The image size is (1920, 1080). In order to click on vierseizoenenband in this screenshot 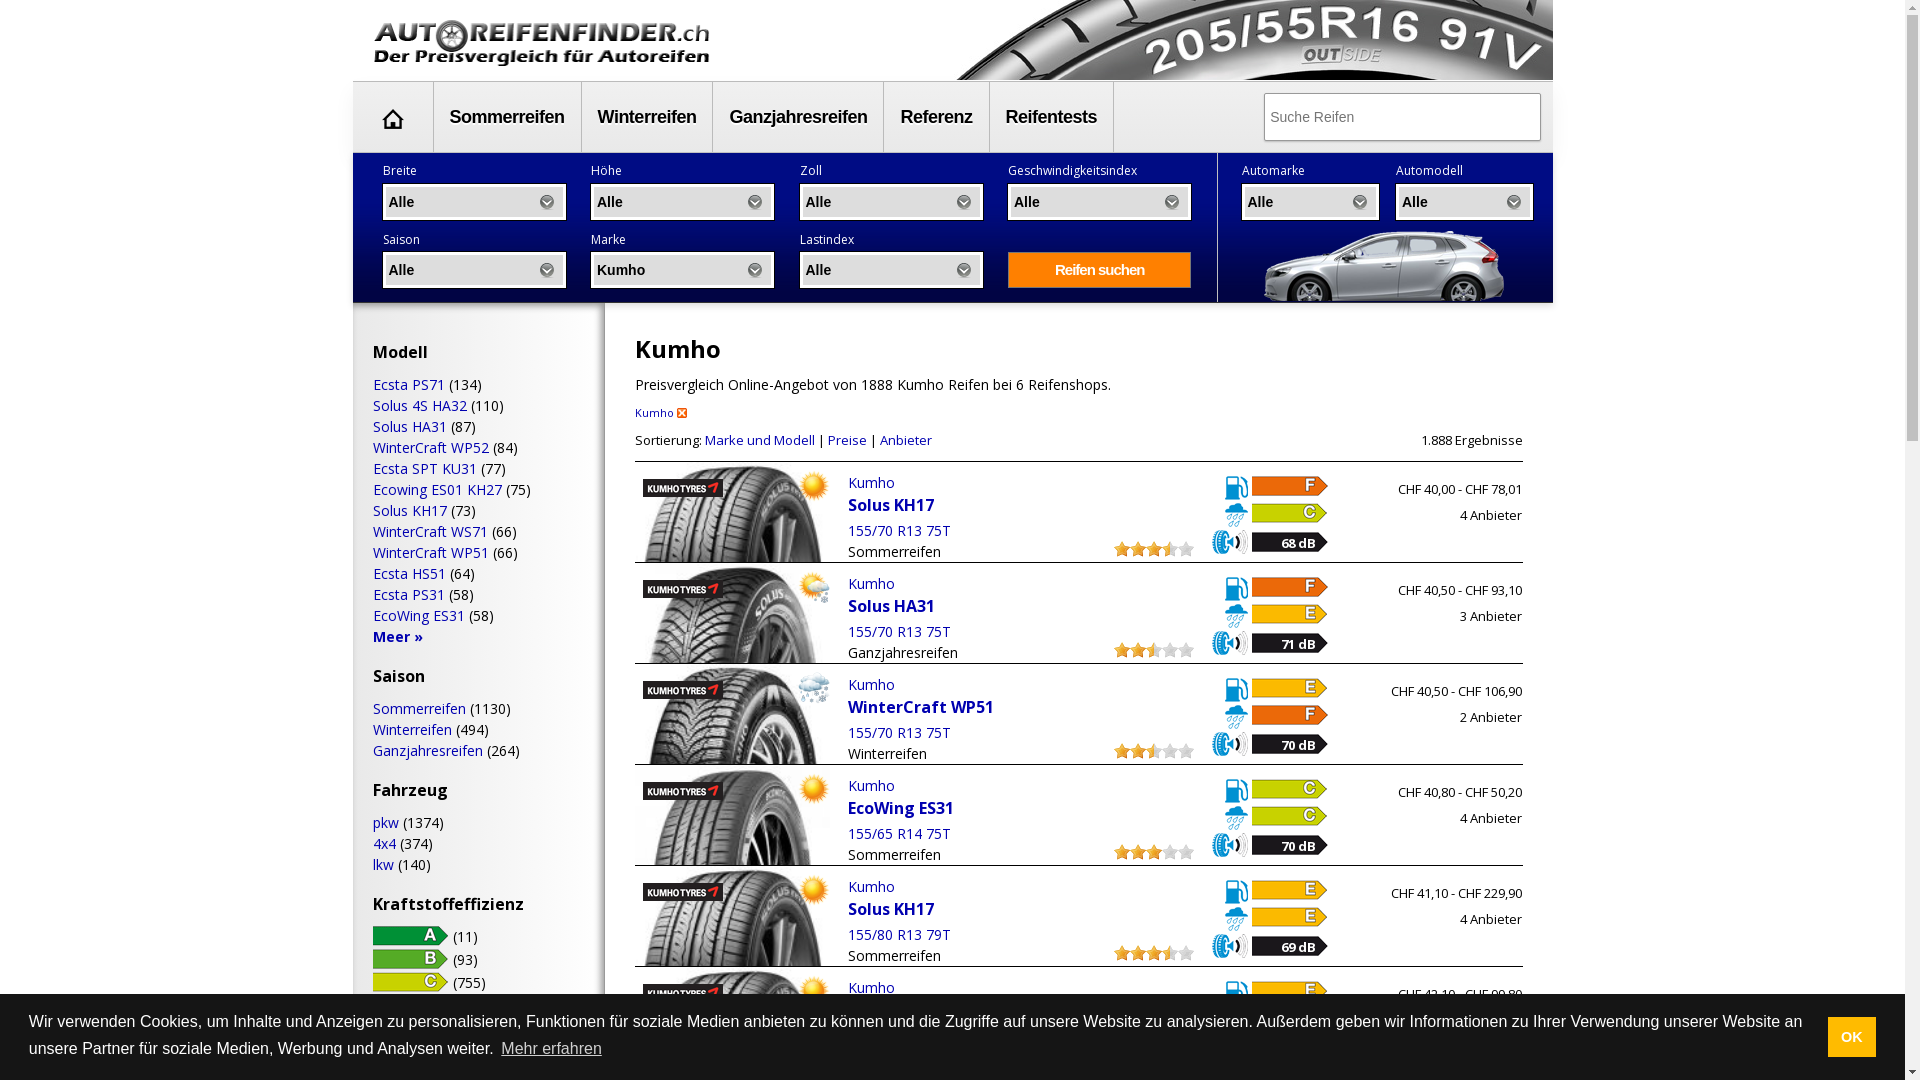, I will do `click(814, 587)`.